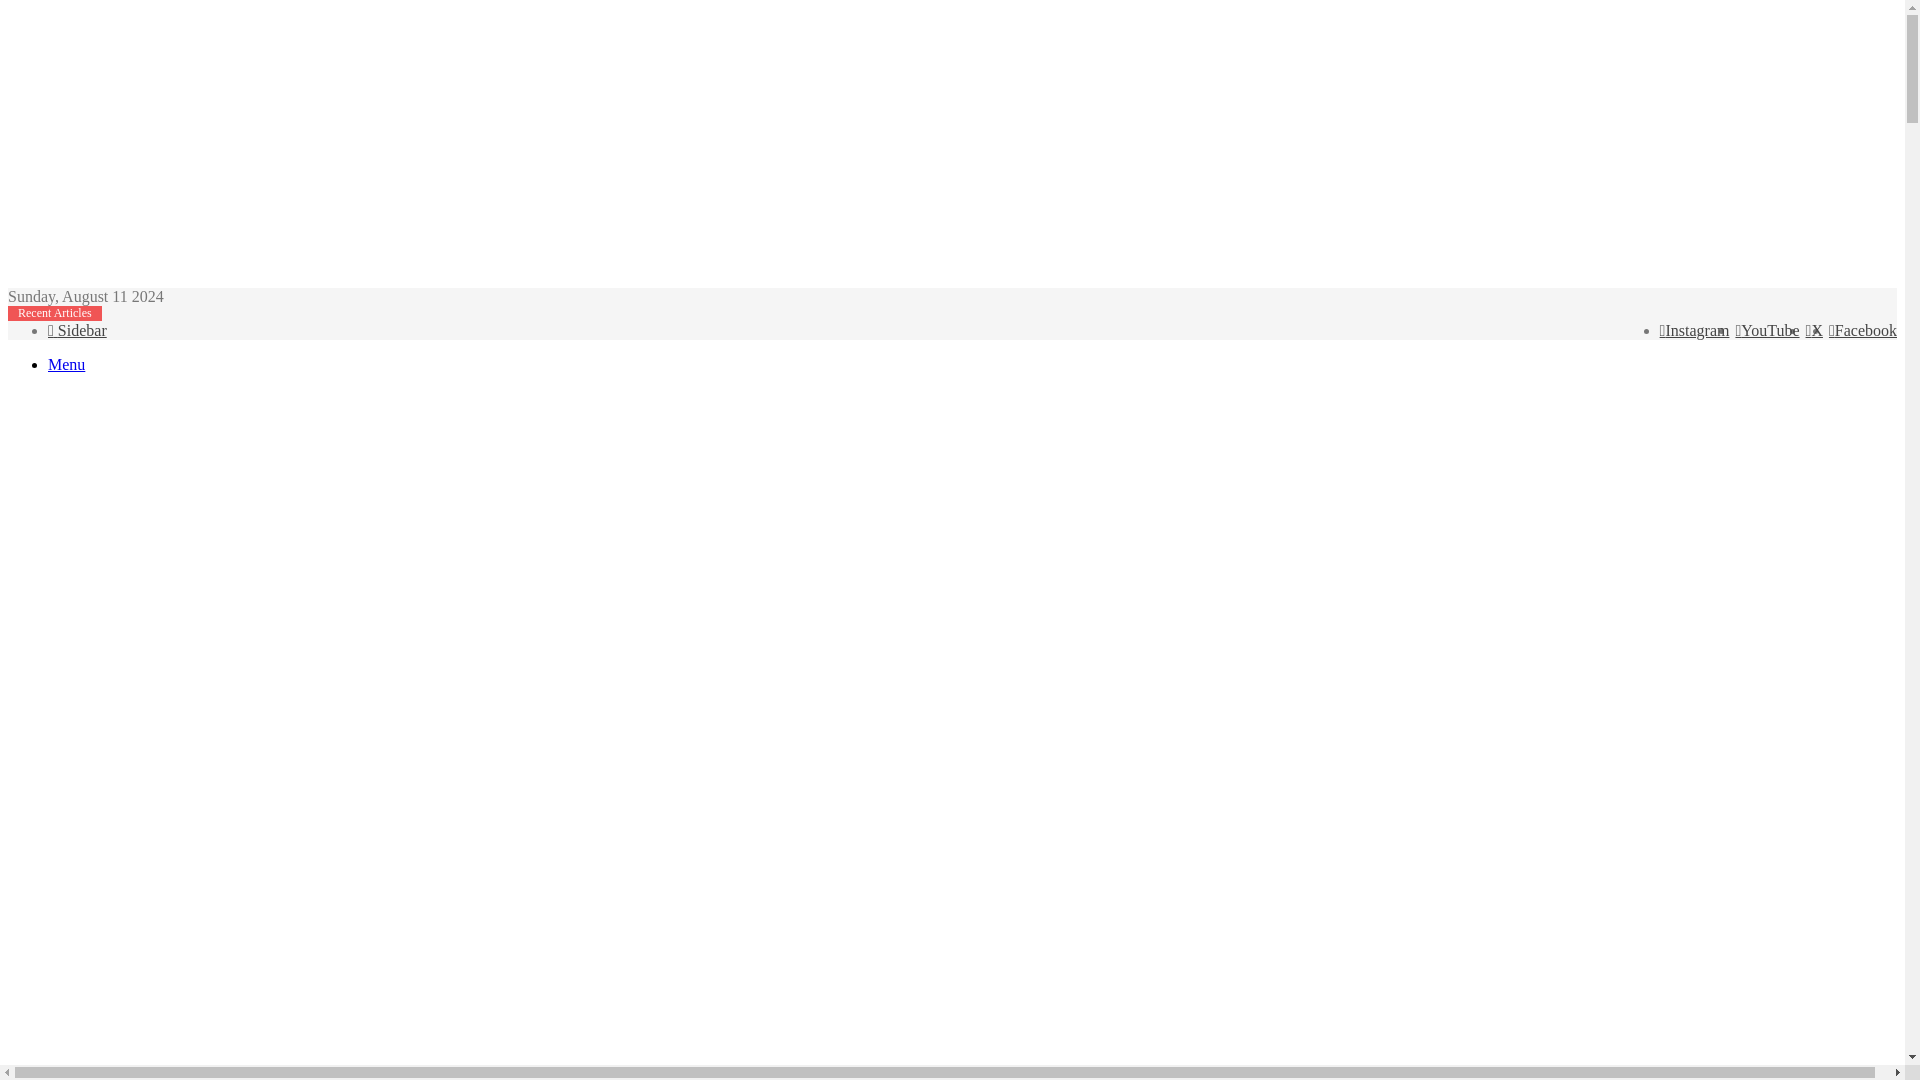  What do you see at coordinates (66, 364) in the screenshot?
I see `Menu` at bounding box center [66, 364].